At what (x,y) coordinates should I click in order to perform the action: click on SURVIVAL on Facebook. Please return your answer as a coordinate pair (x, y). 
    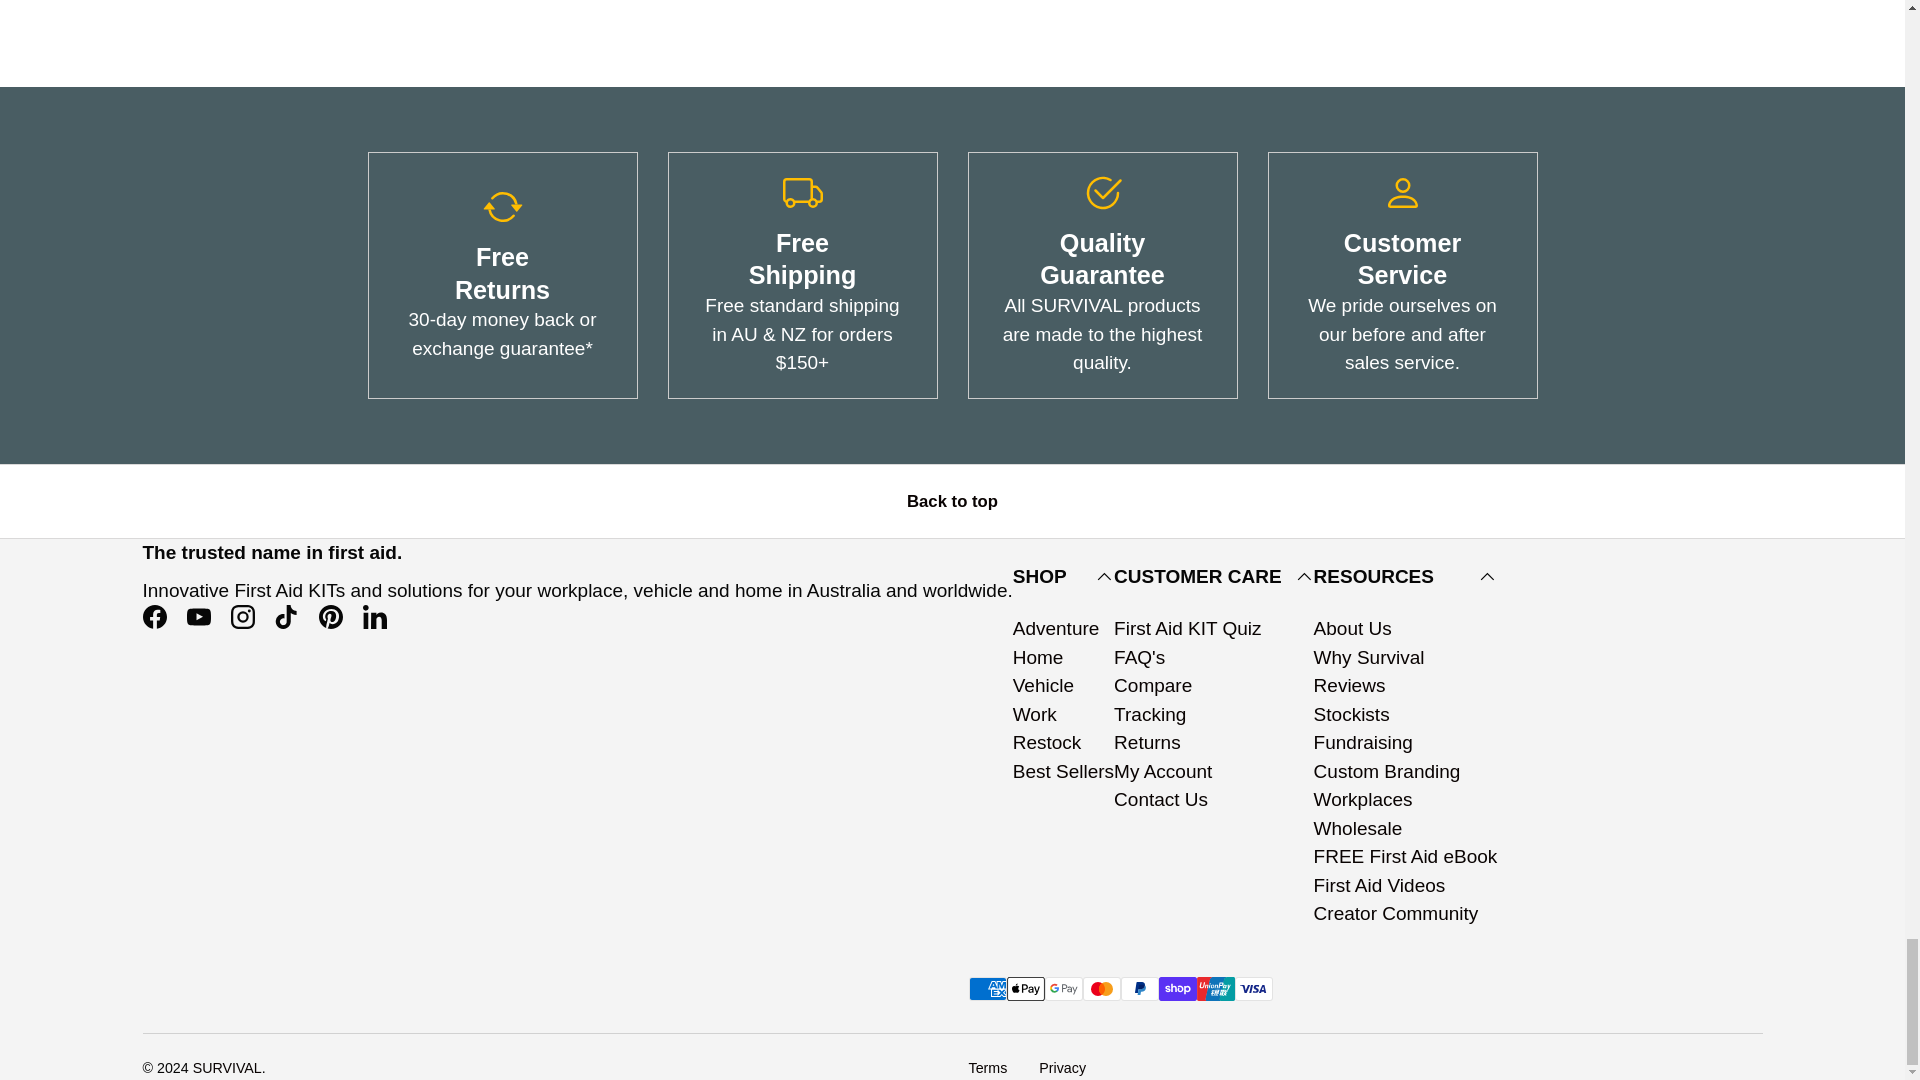
    Looking at the image, I should click on (154, 617).